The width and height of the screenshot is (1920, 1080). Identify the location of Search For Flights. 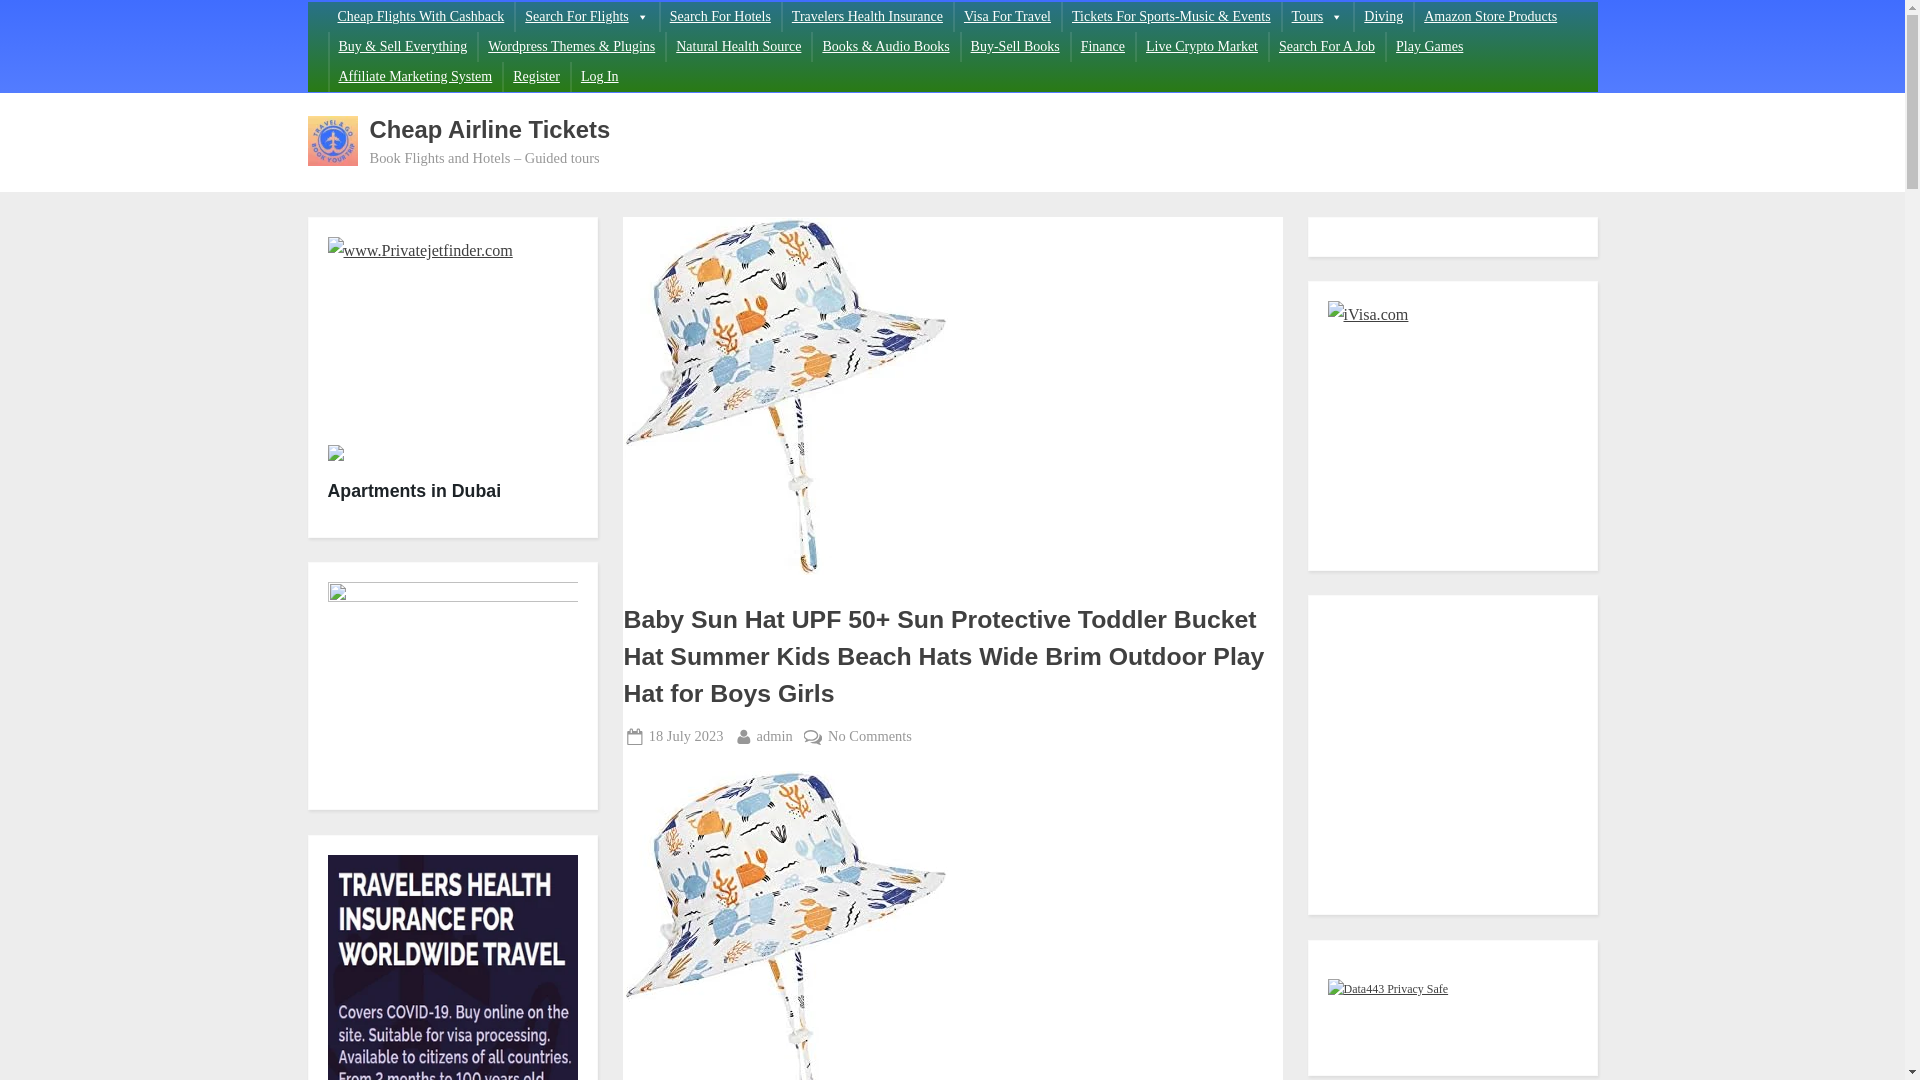
(720, 17).